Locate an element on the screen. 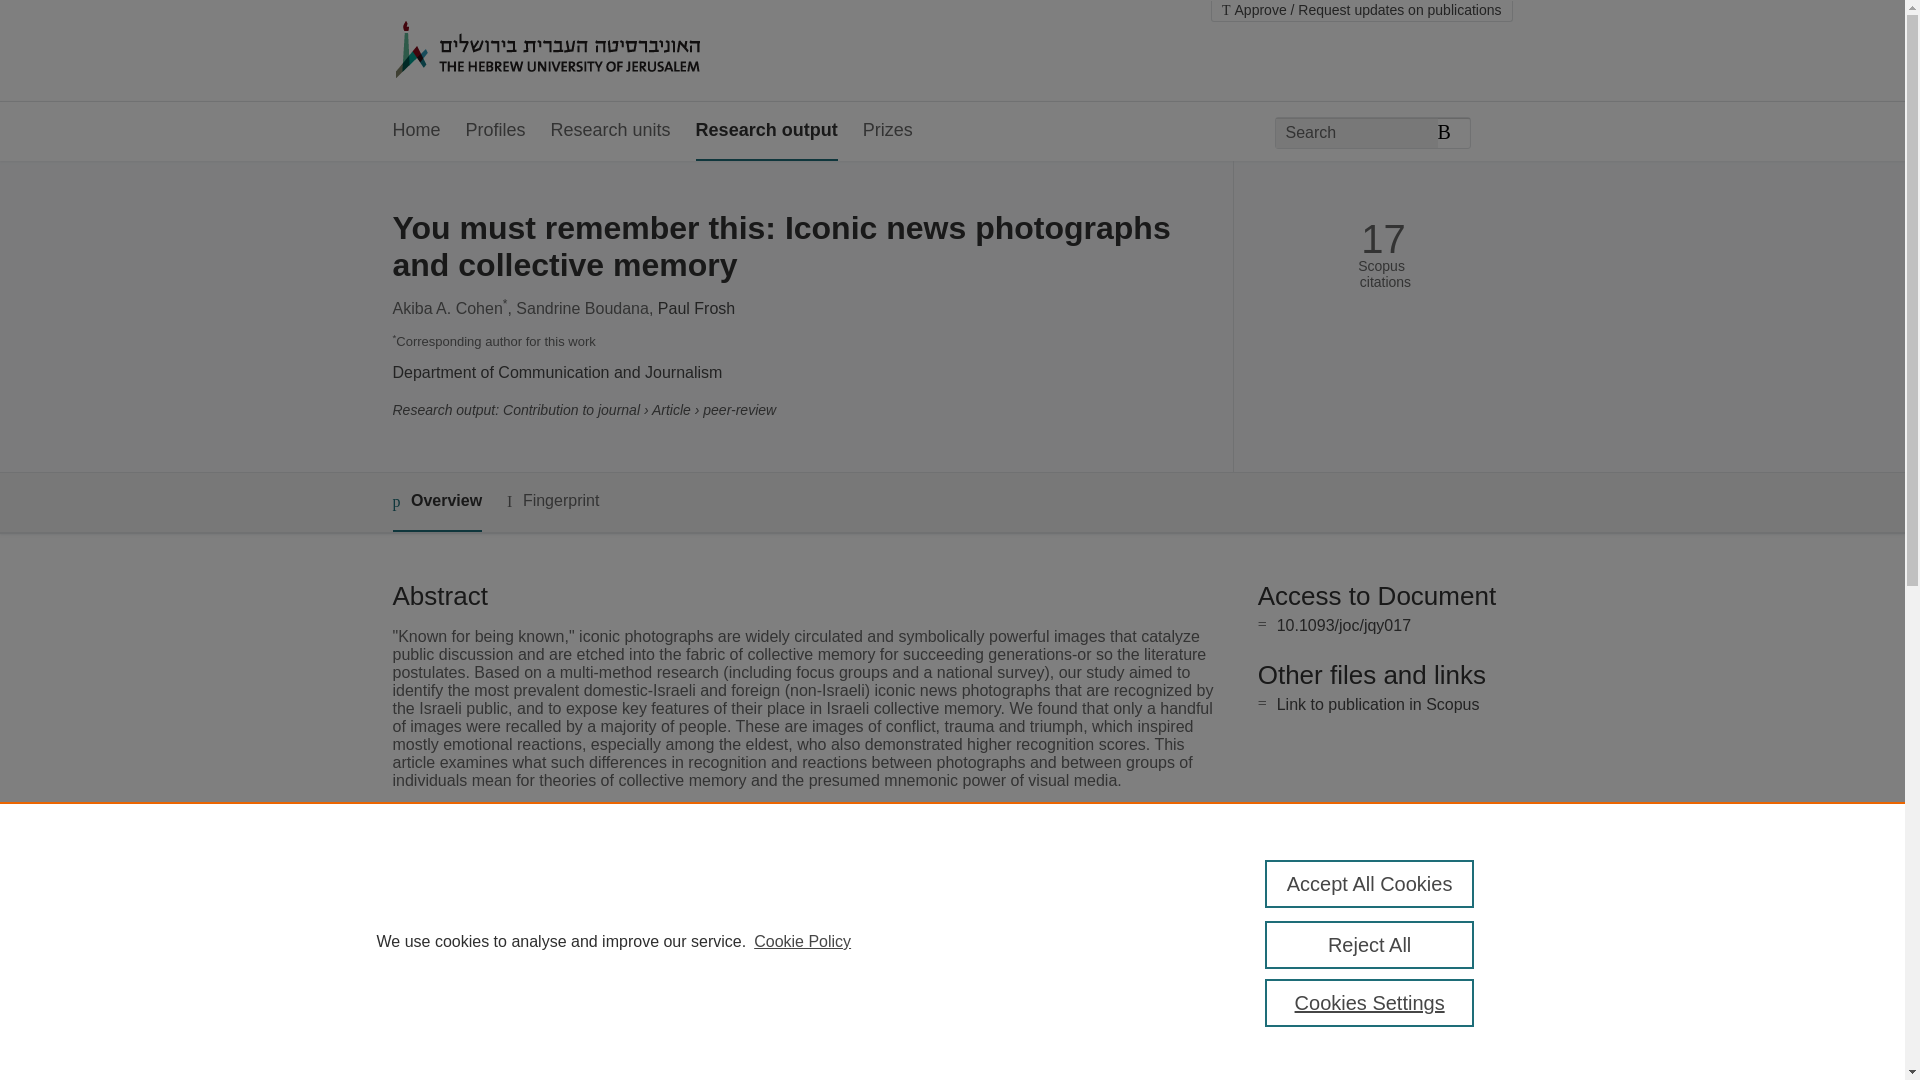 The width and height of the screenshot is (1920, 1080). Link to publication in Scopus is located at coordinates (1378, 704).